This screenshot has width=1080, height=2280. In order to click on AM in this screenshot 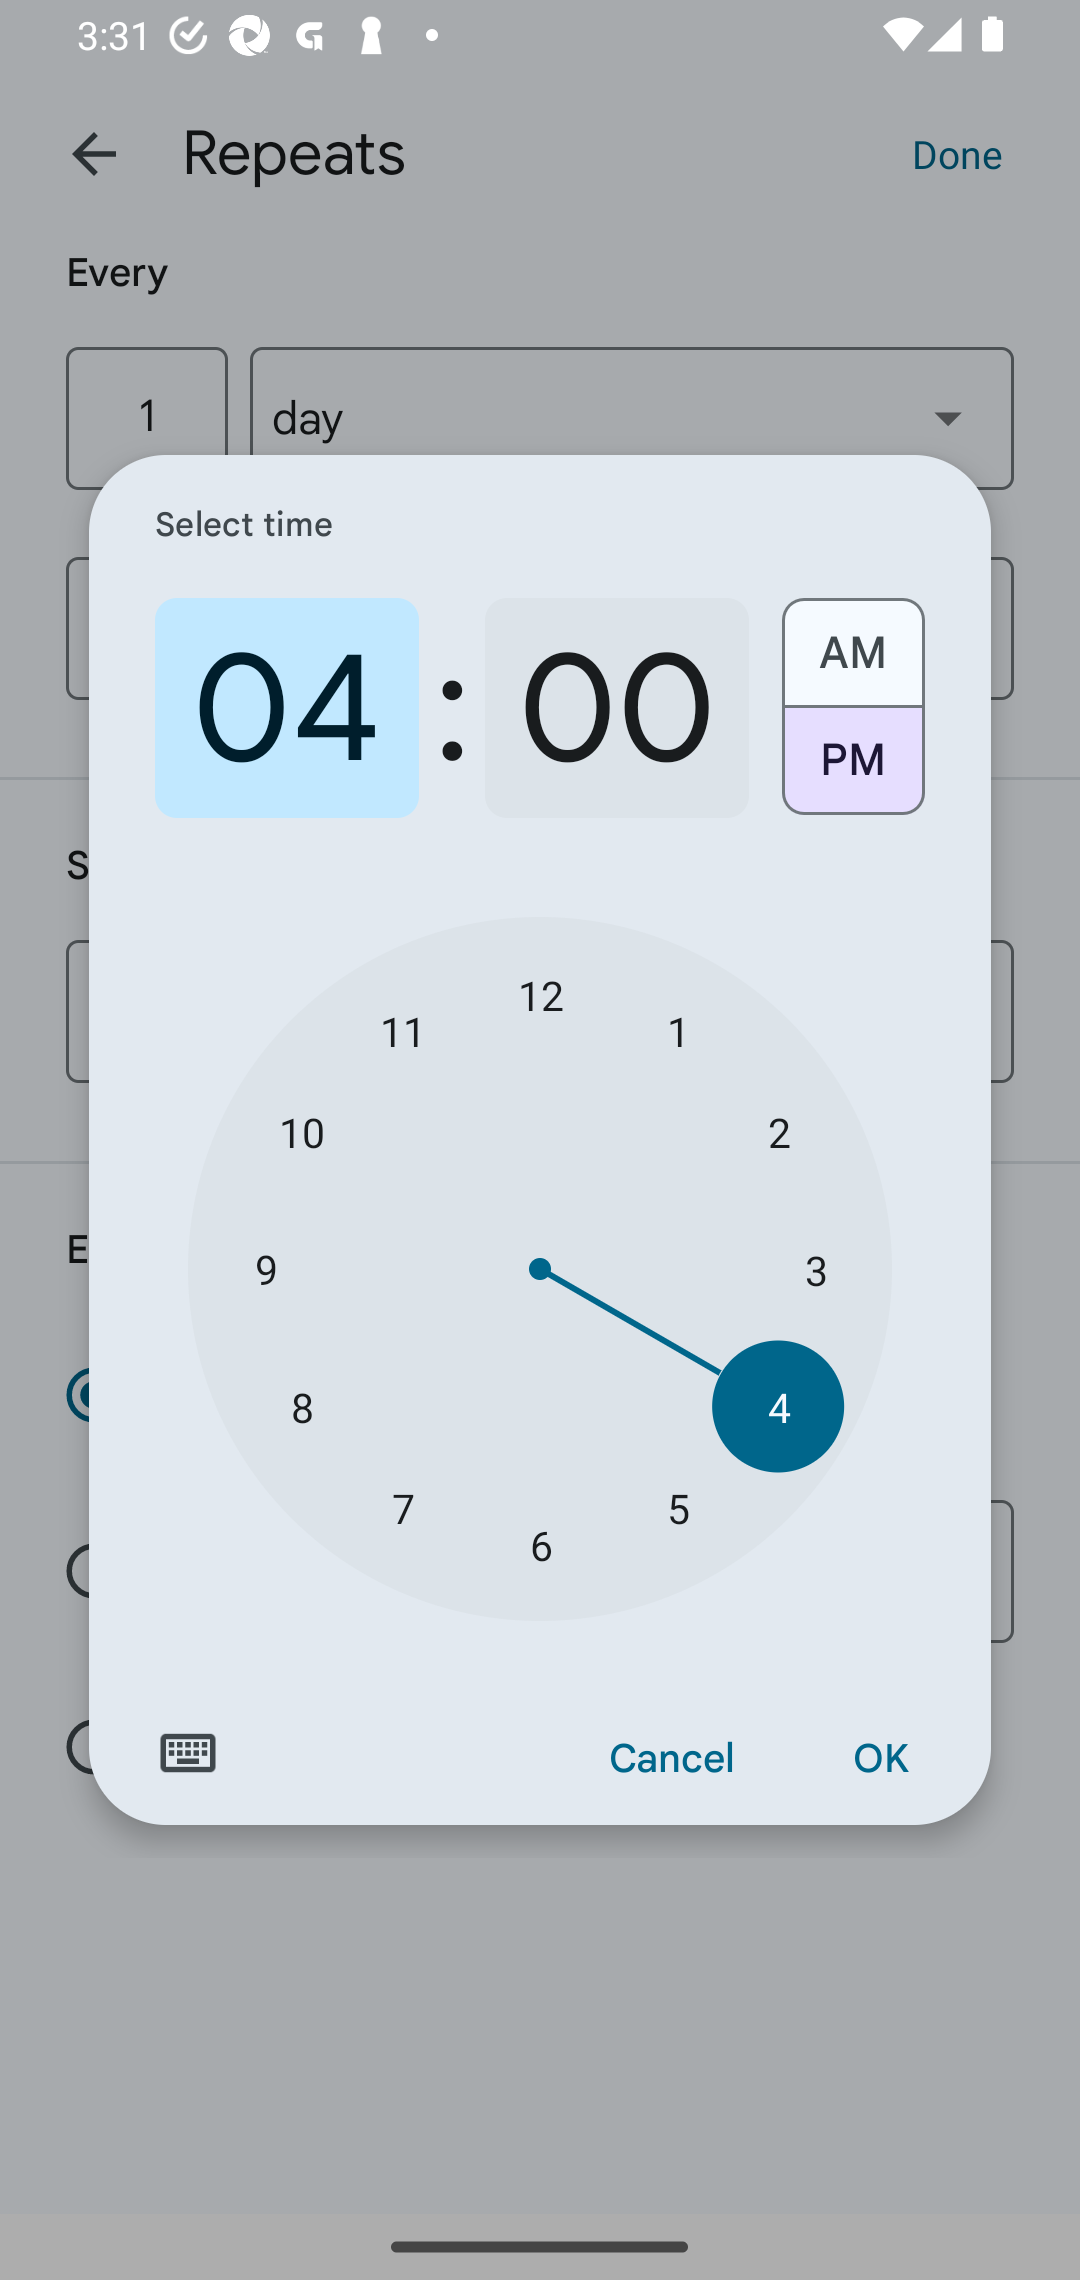, I will do `click(852, 642)`.